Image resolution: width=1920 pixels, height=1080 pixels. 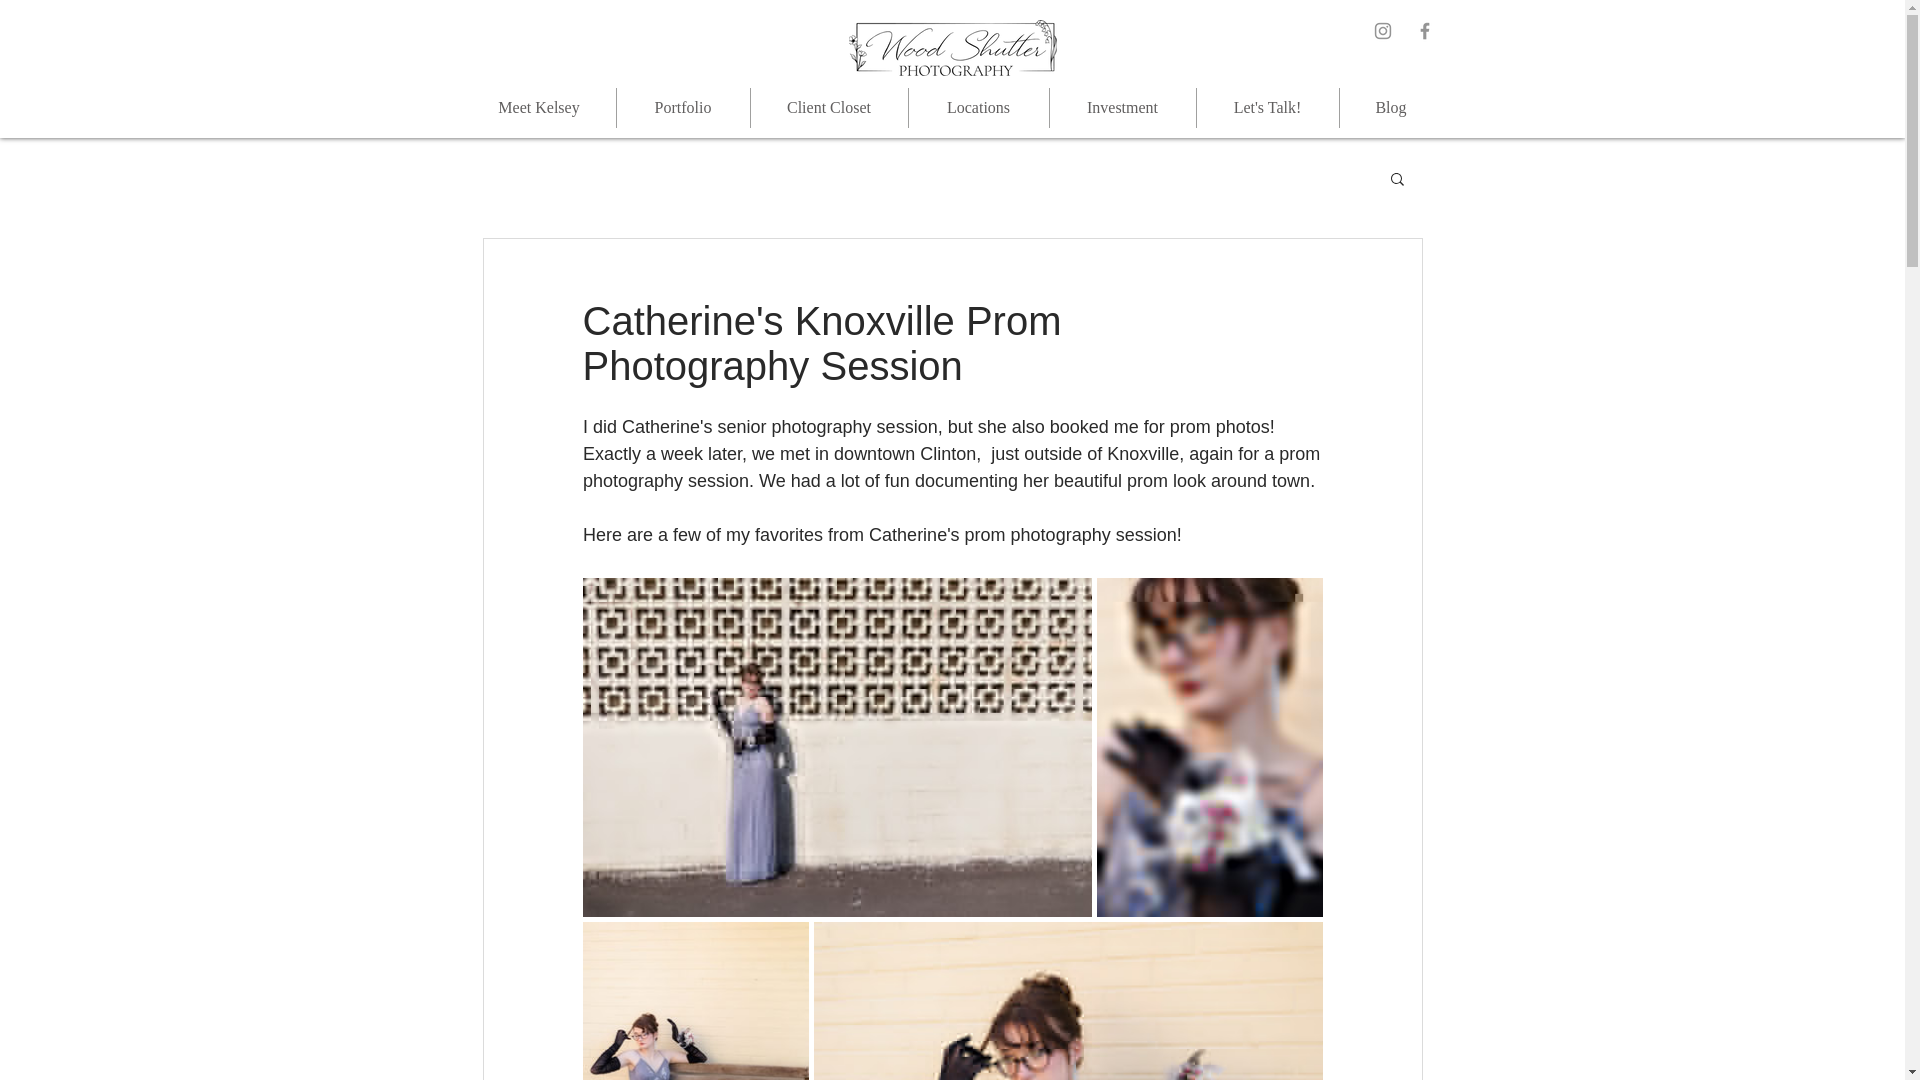 I want to click on Let's Talk!, so click(x=1267, y=108).